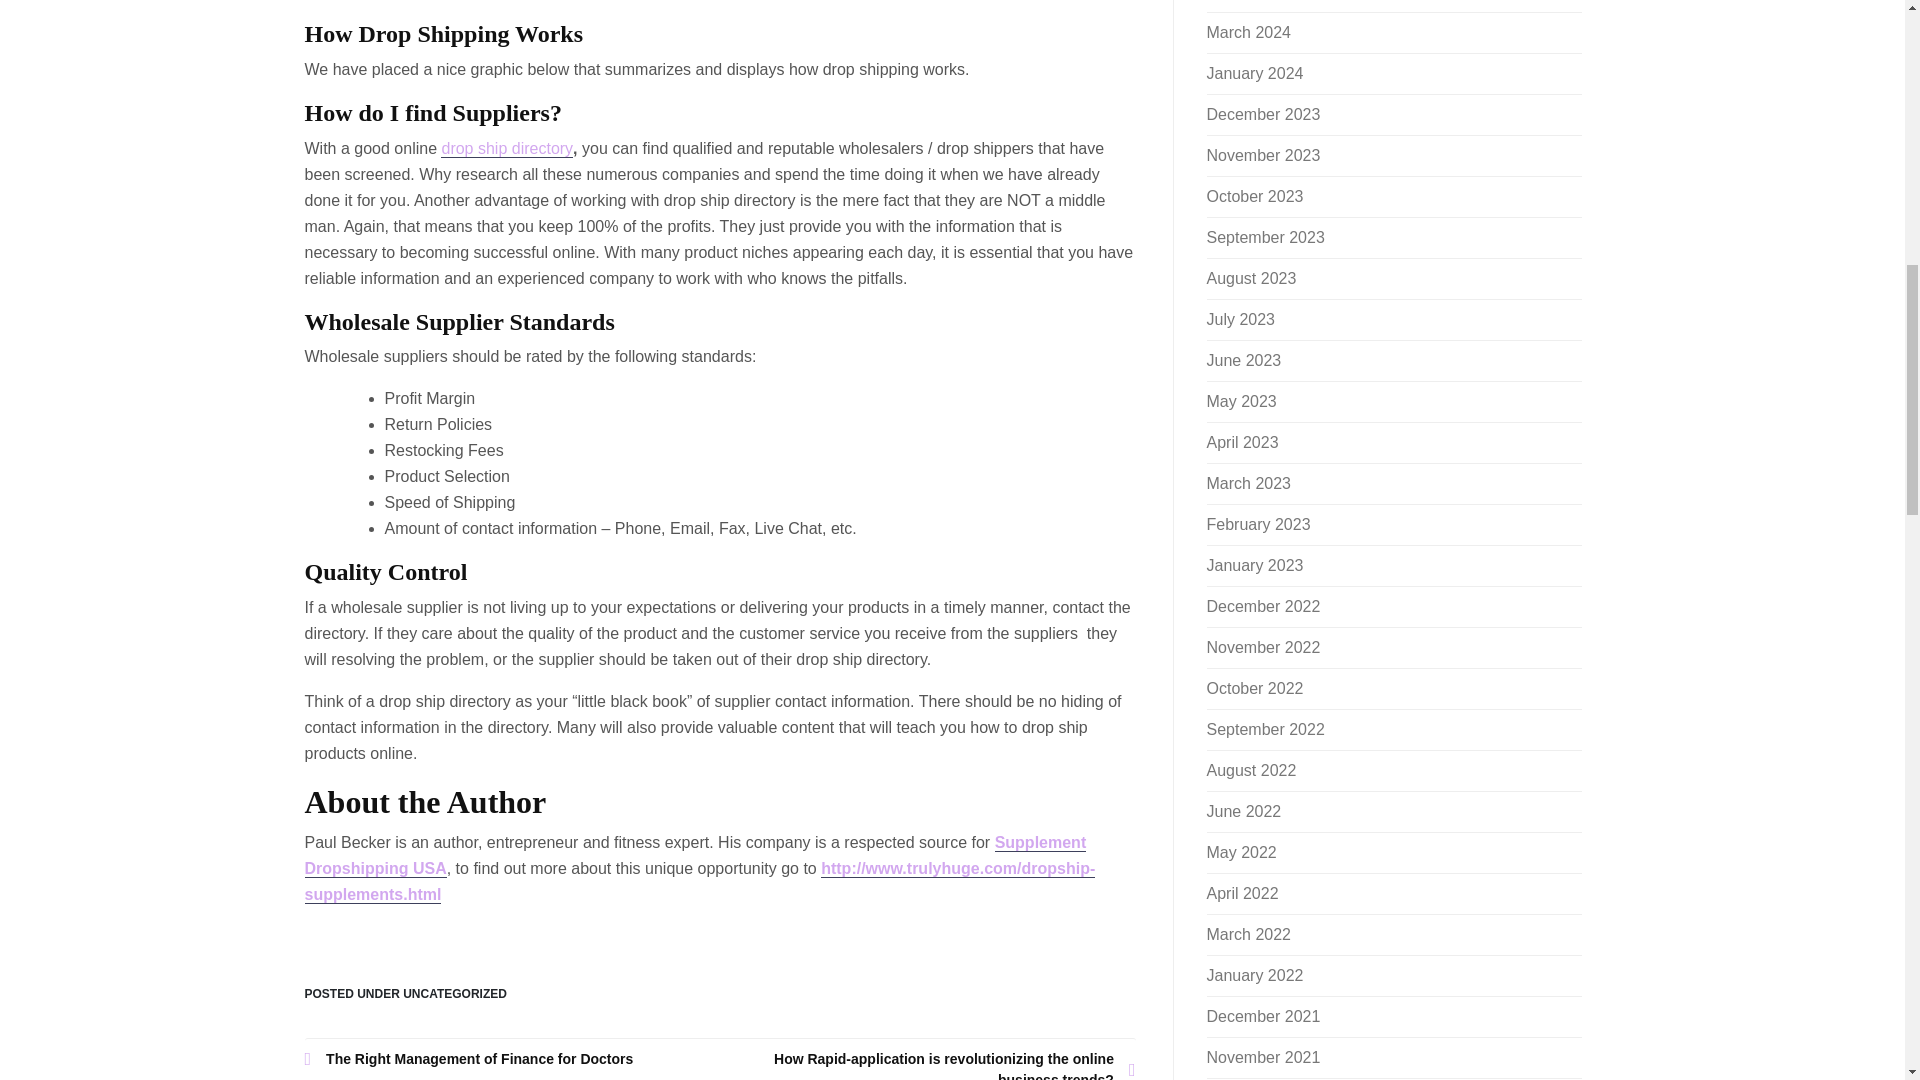 The width and height of the screenshot is (1920, 1080). What do you see at coordinates (1254, 73) in the screenshot?
I see `January 2024` at bounding box center [1254, 73].